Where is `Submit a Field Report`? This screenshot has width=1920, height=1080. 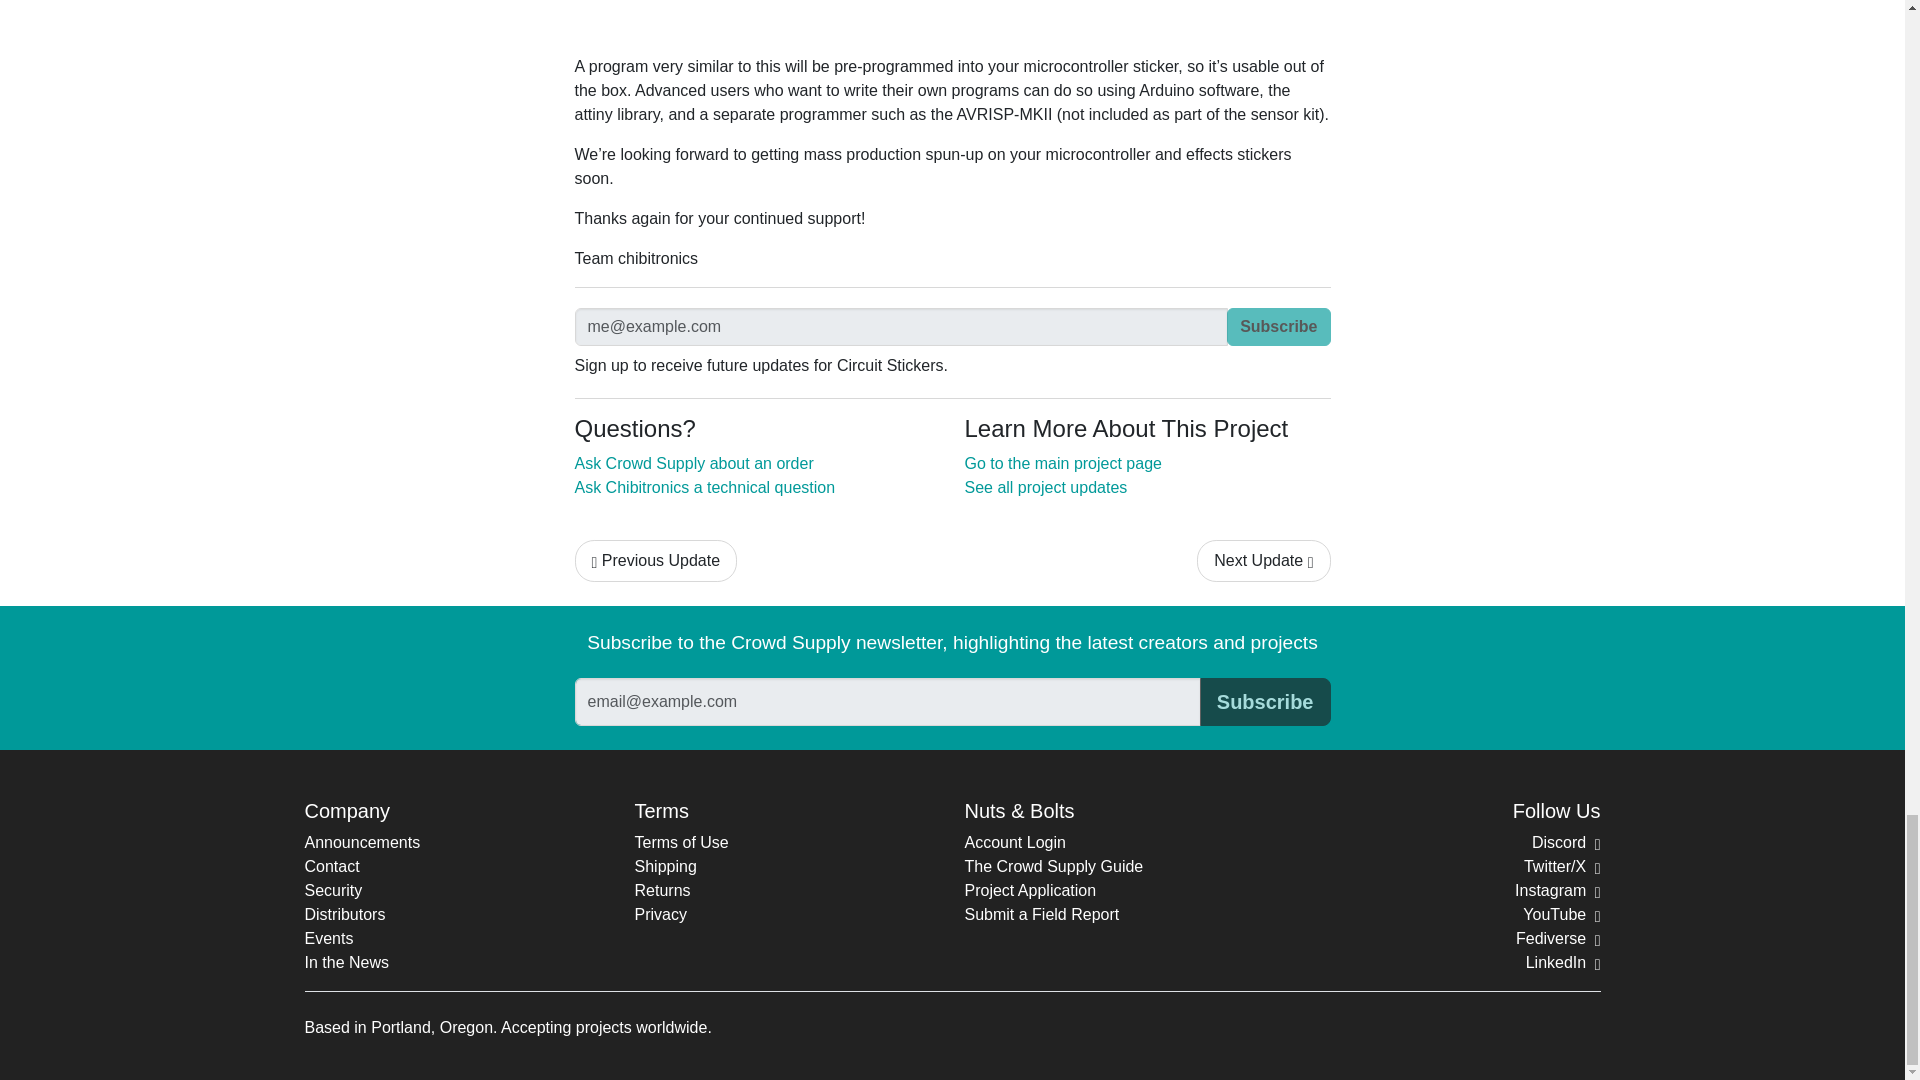 Submit a Field Report is located at coordinates (1041, 914).